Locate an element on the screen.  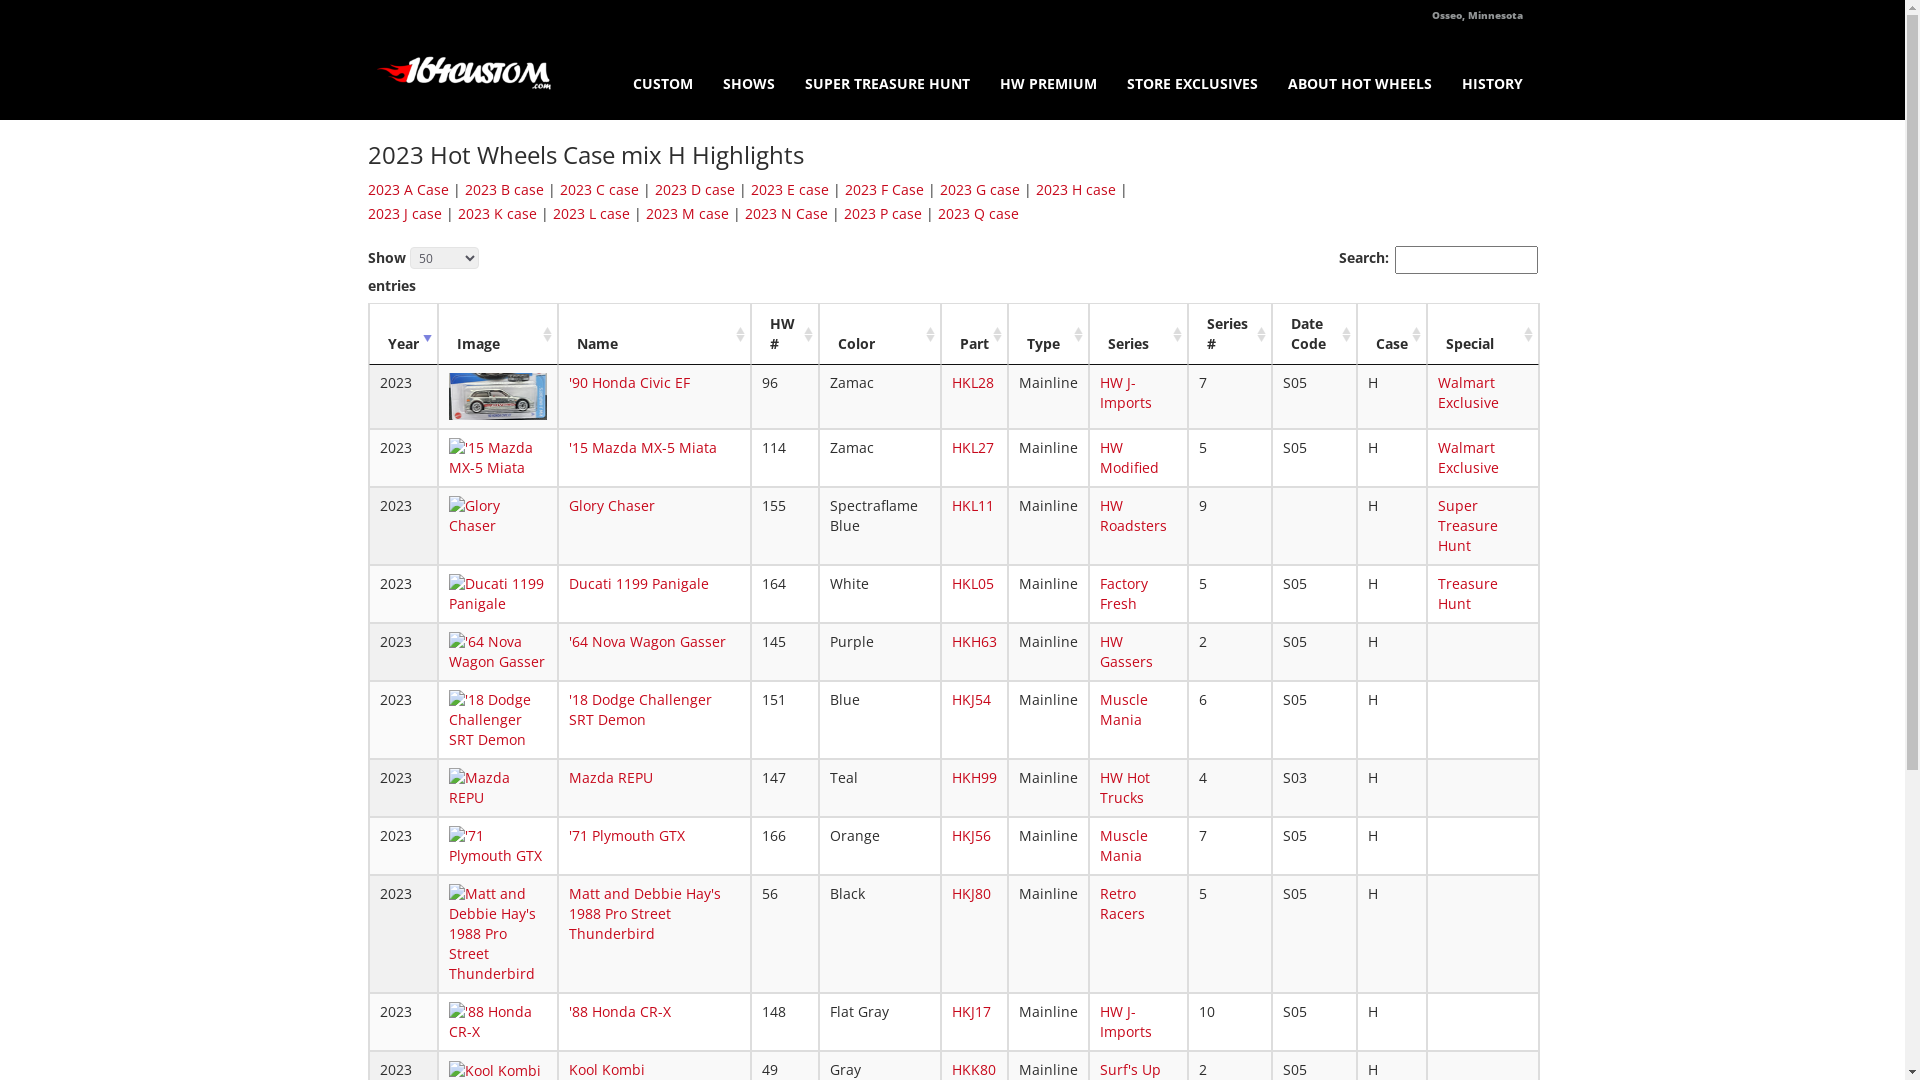
2023 Q case is located at coordinates (978, 214).